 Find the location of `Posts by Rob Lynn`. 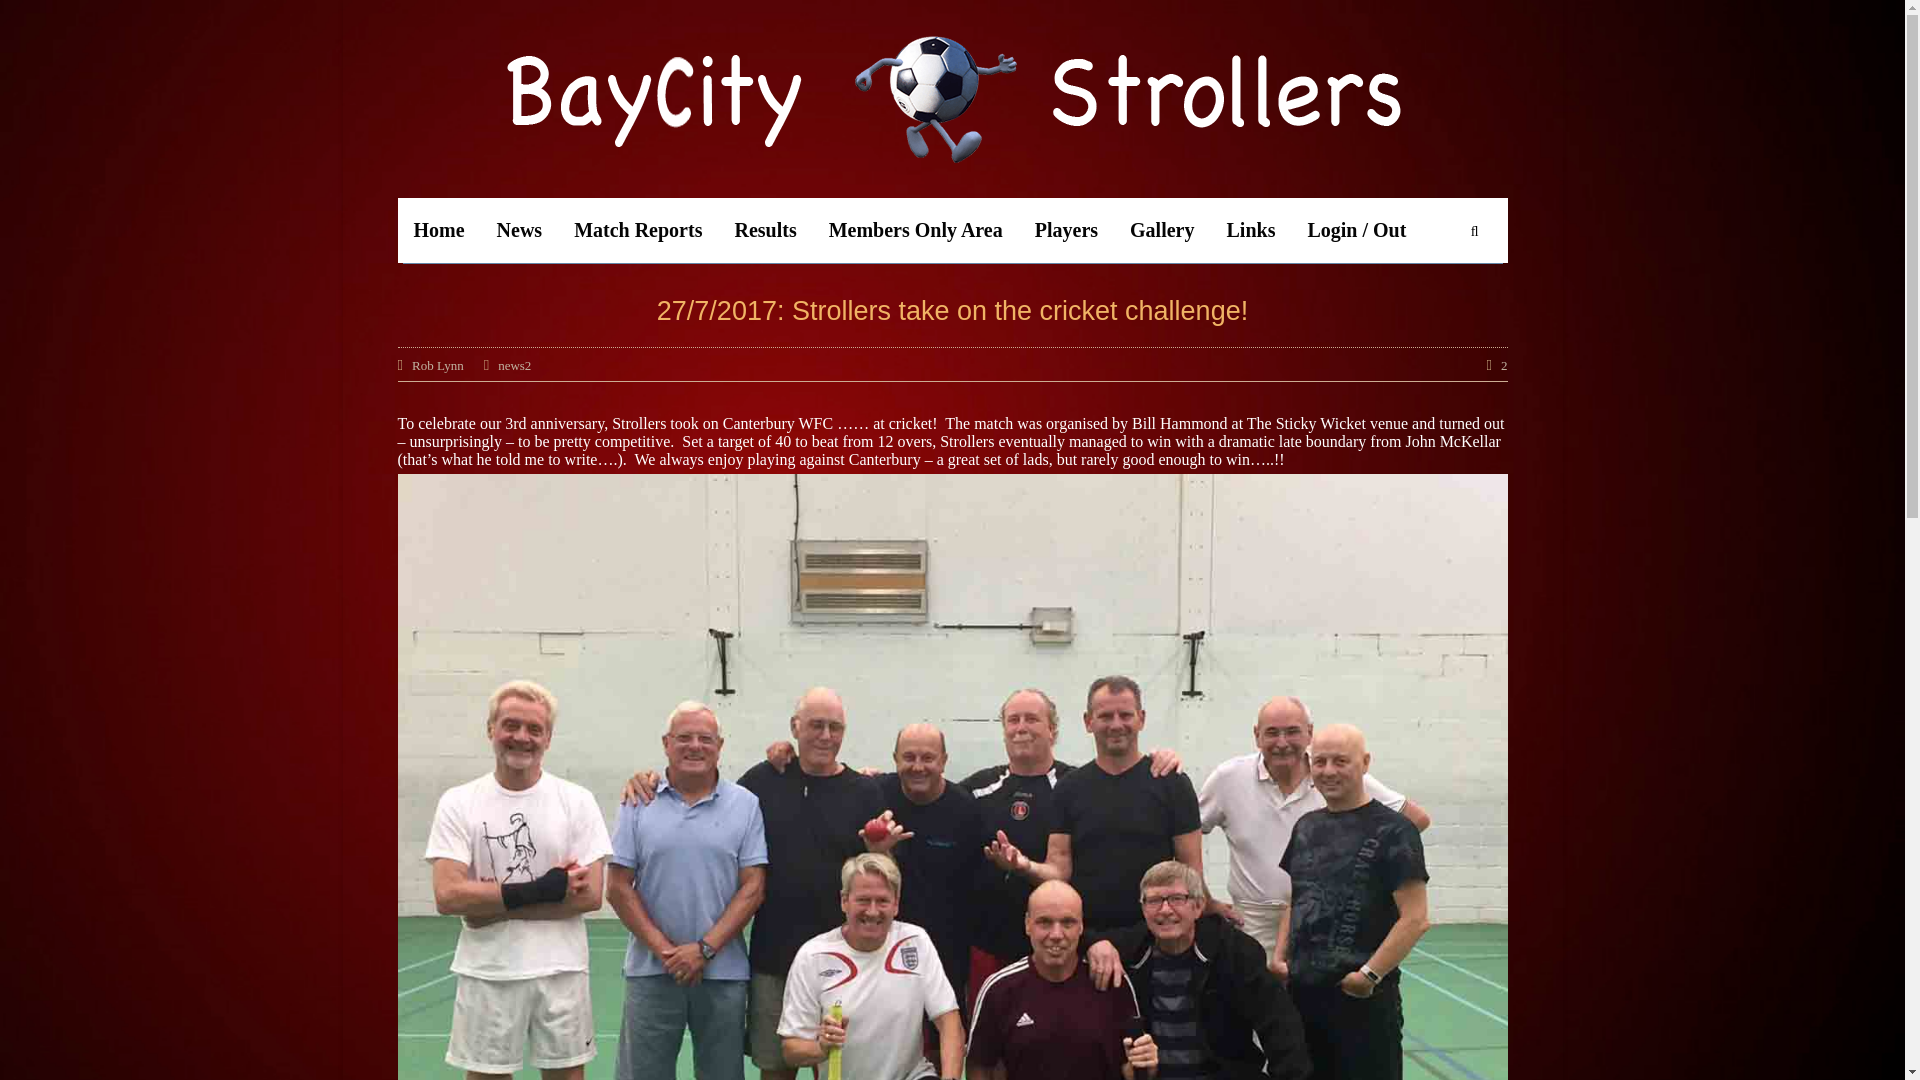

Posts by Rob Lynn is located at coordinates (438, 364).